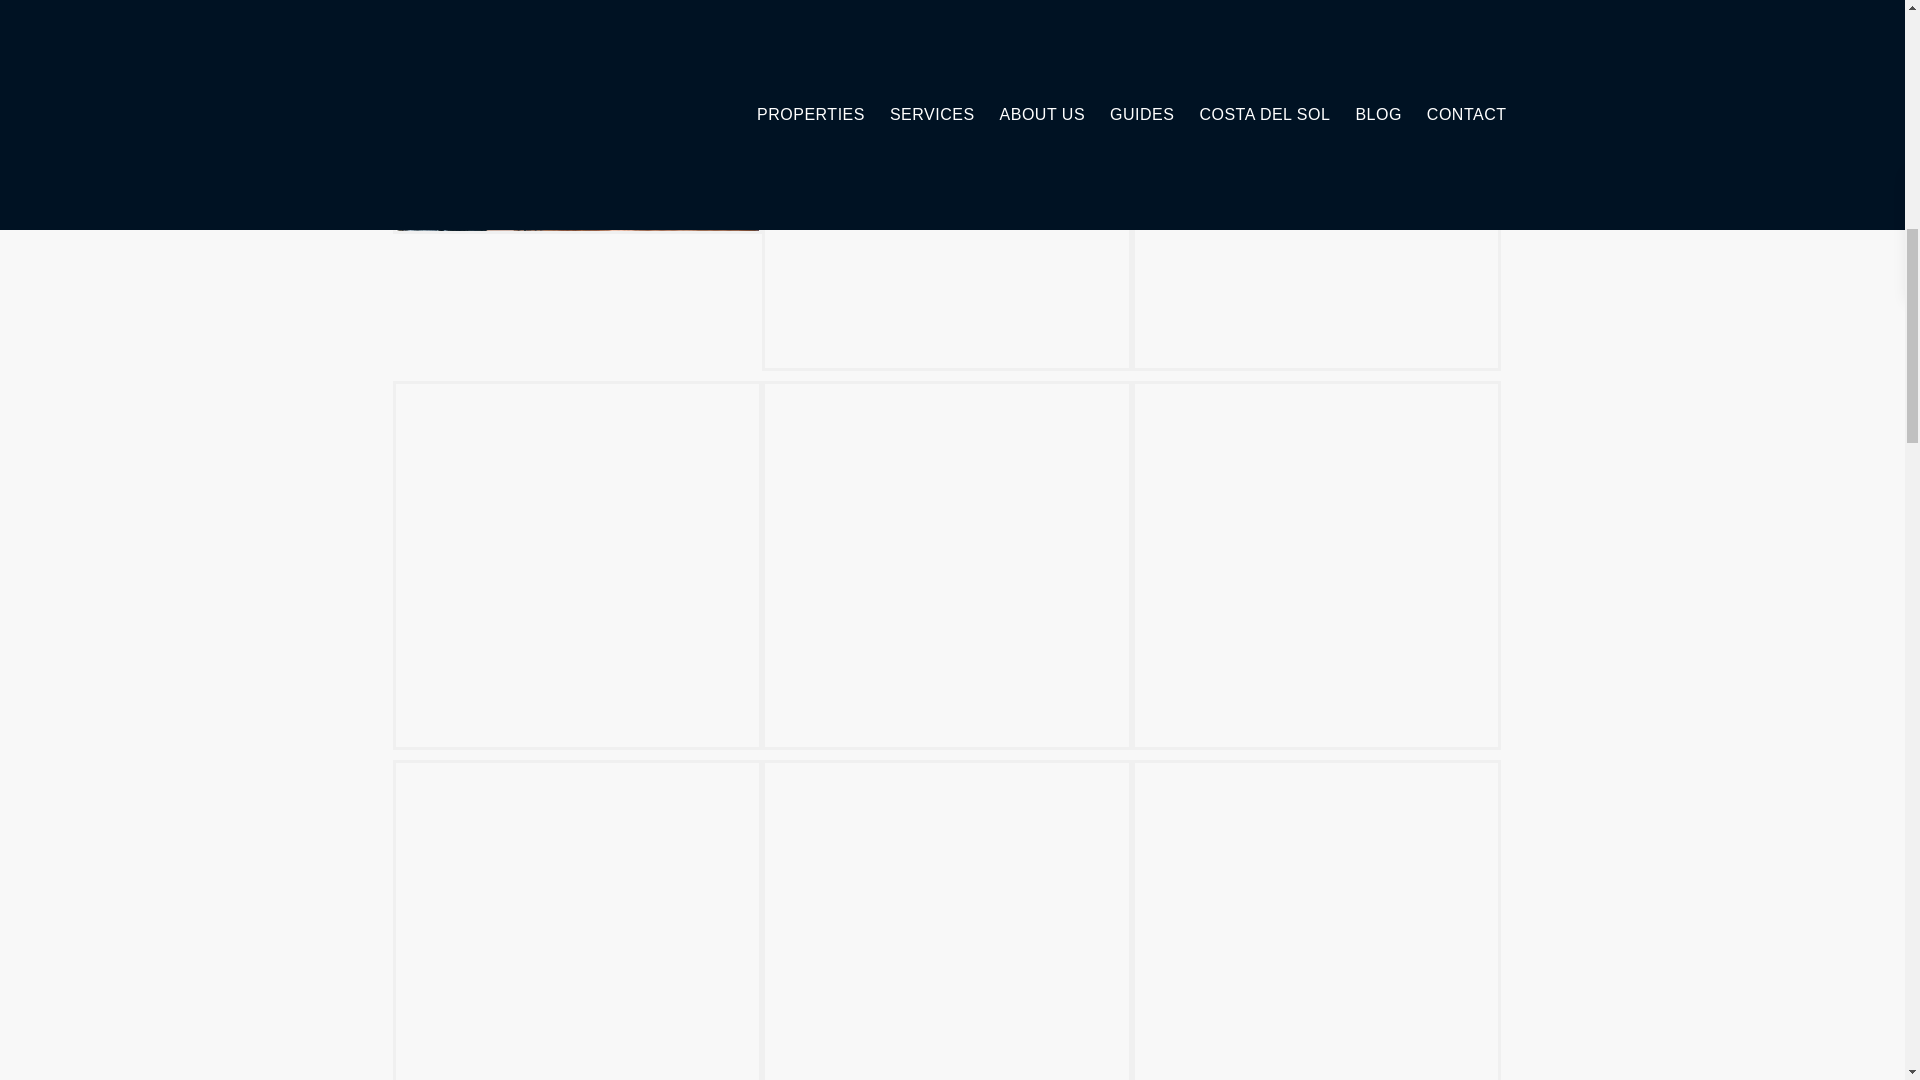  What do you see at coordinates (947, 920) in the screenshot?
I see `Bon Air, Casares` at bounding box center [947, 920].